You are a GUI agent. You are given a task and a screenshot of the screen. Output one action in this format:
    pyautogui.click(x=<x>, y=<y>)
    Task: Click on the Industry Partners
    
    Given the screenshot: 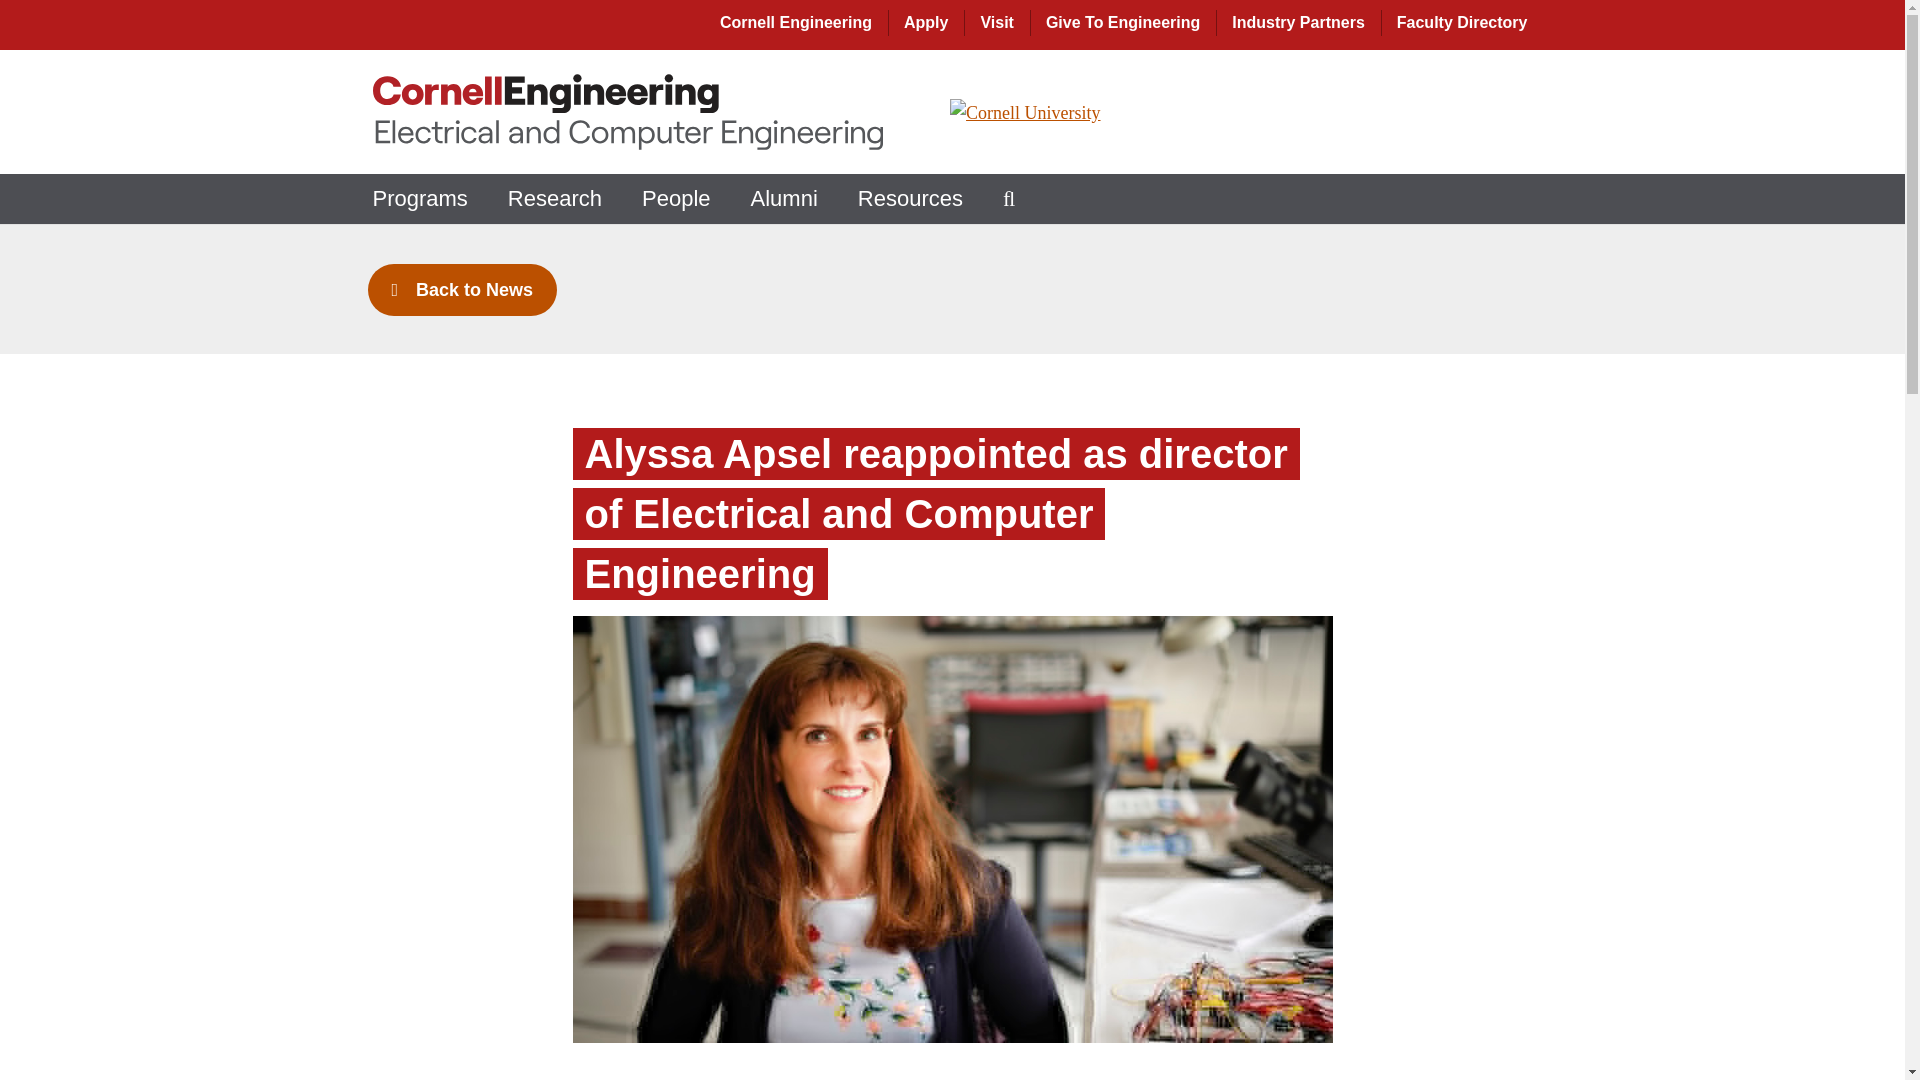 What is the action you would take?
    pyautogui.click(x=1298, y=22)
    